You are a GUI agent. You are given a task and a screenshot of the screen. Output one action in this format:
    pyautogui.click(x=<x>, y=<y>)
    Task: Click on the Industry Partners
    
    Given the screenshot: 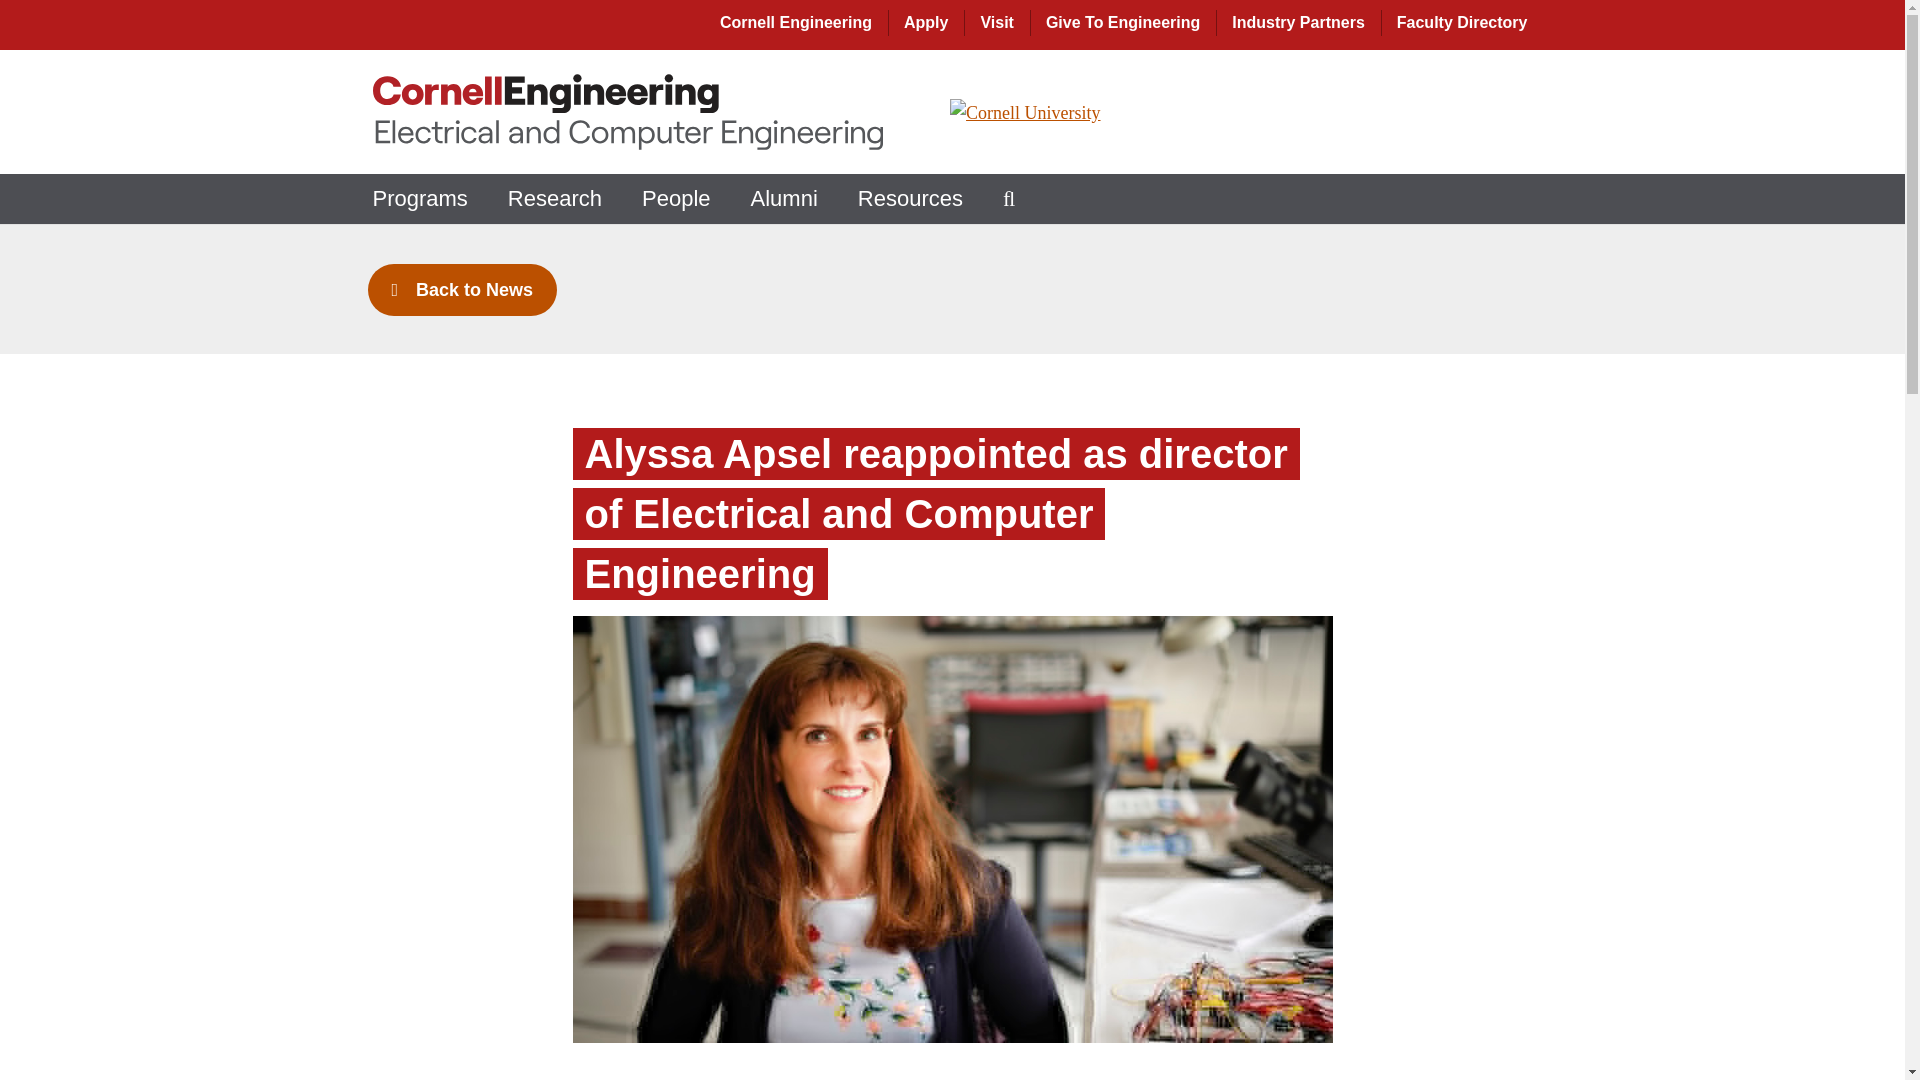 What is the action you would take?
    pyautogui.click(x=1298, y=22)
    